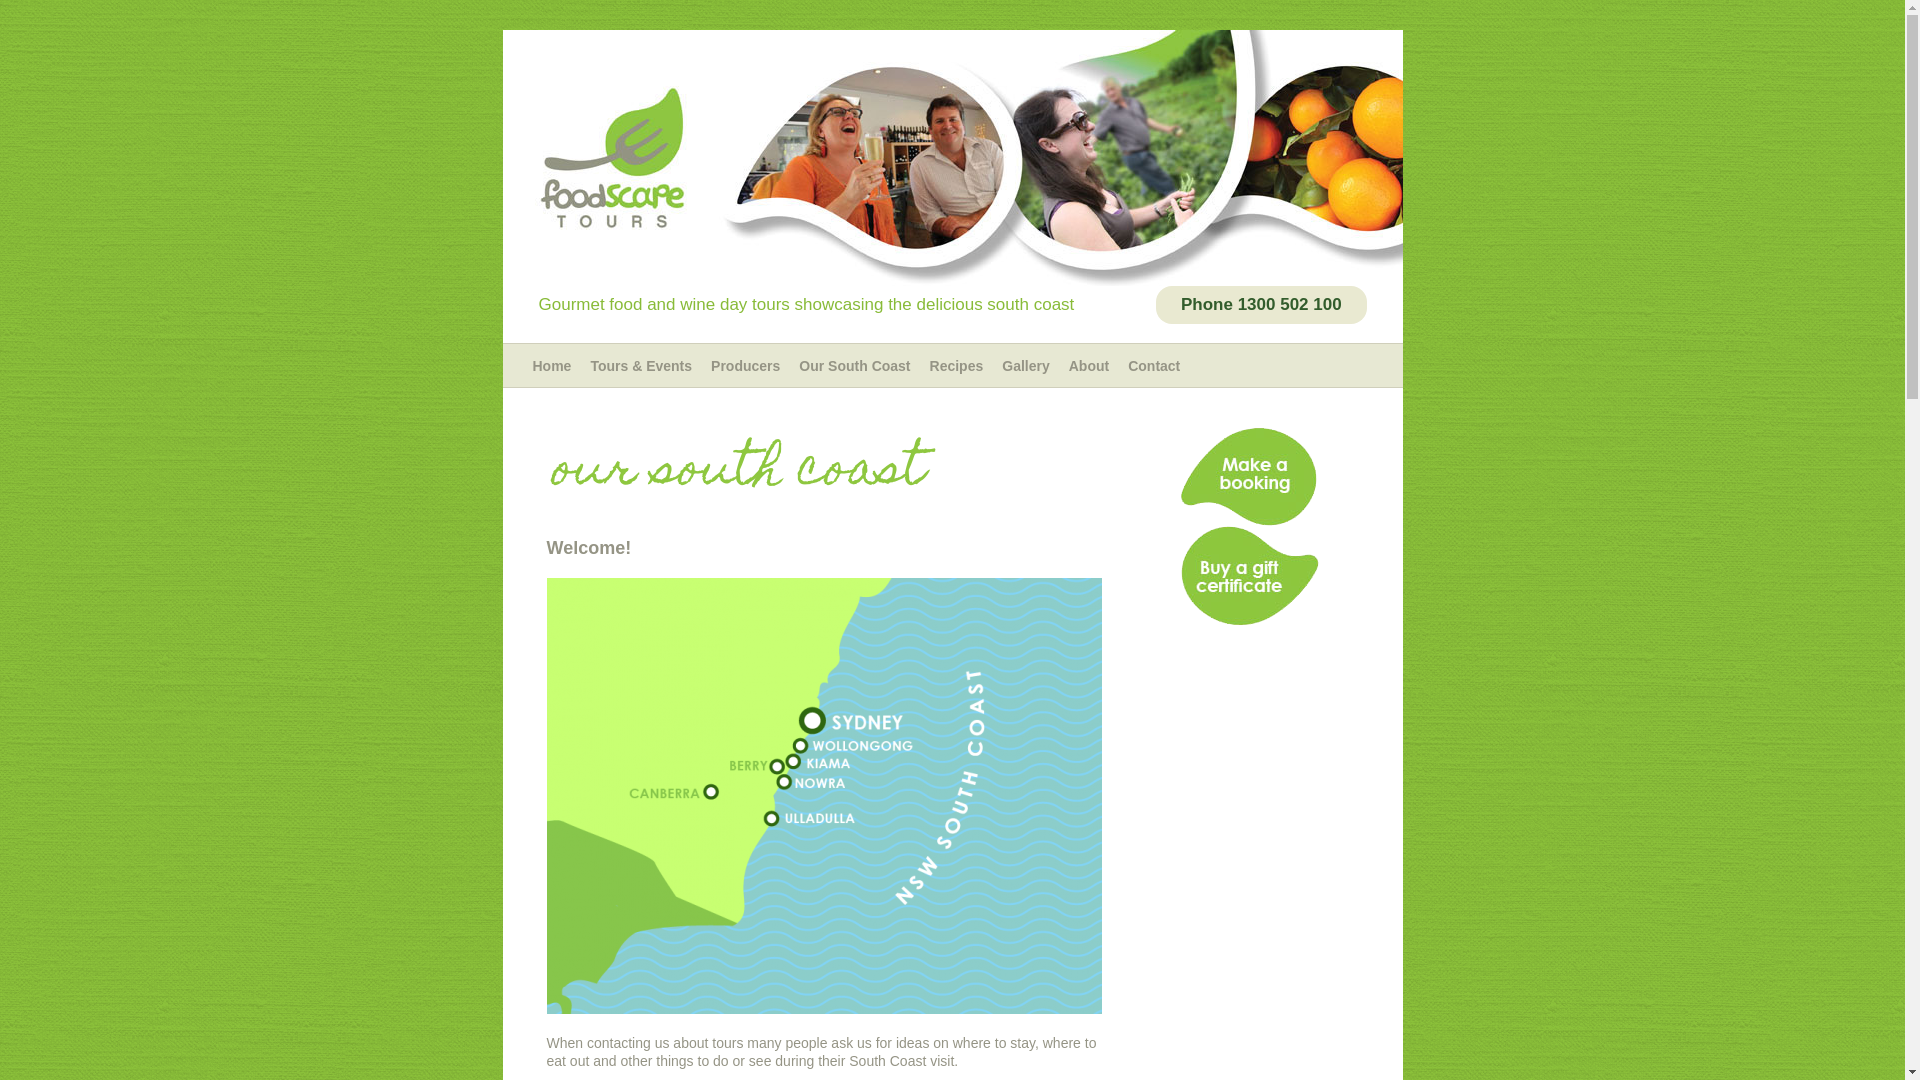 The height and width of the screenshot is (1080, 1920). What do you see at coordinates (956, 366) in the screenshot?
I see `Recipes` at bounding box center [956, 366].